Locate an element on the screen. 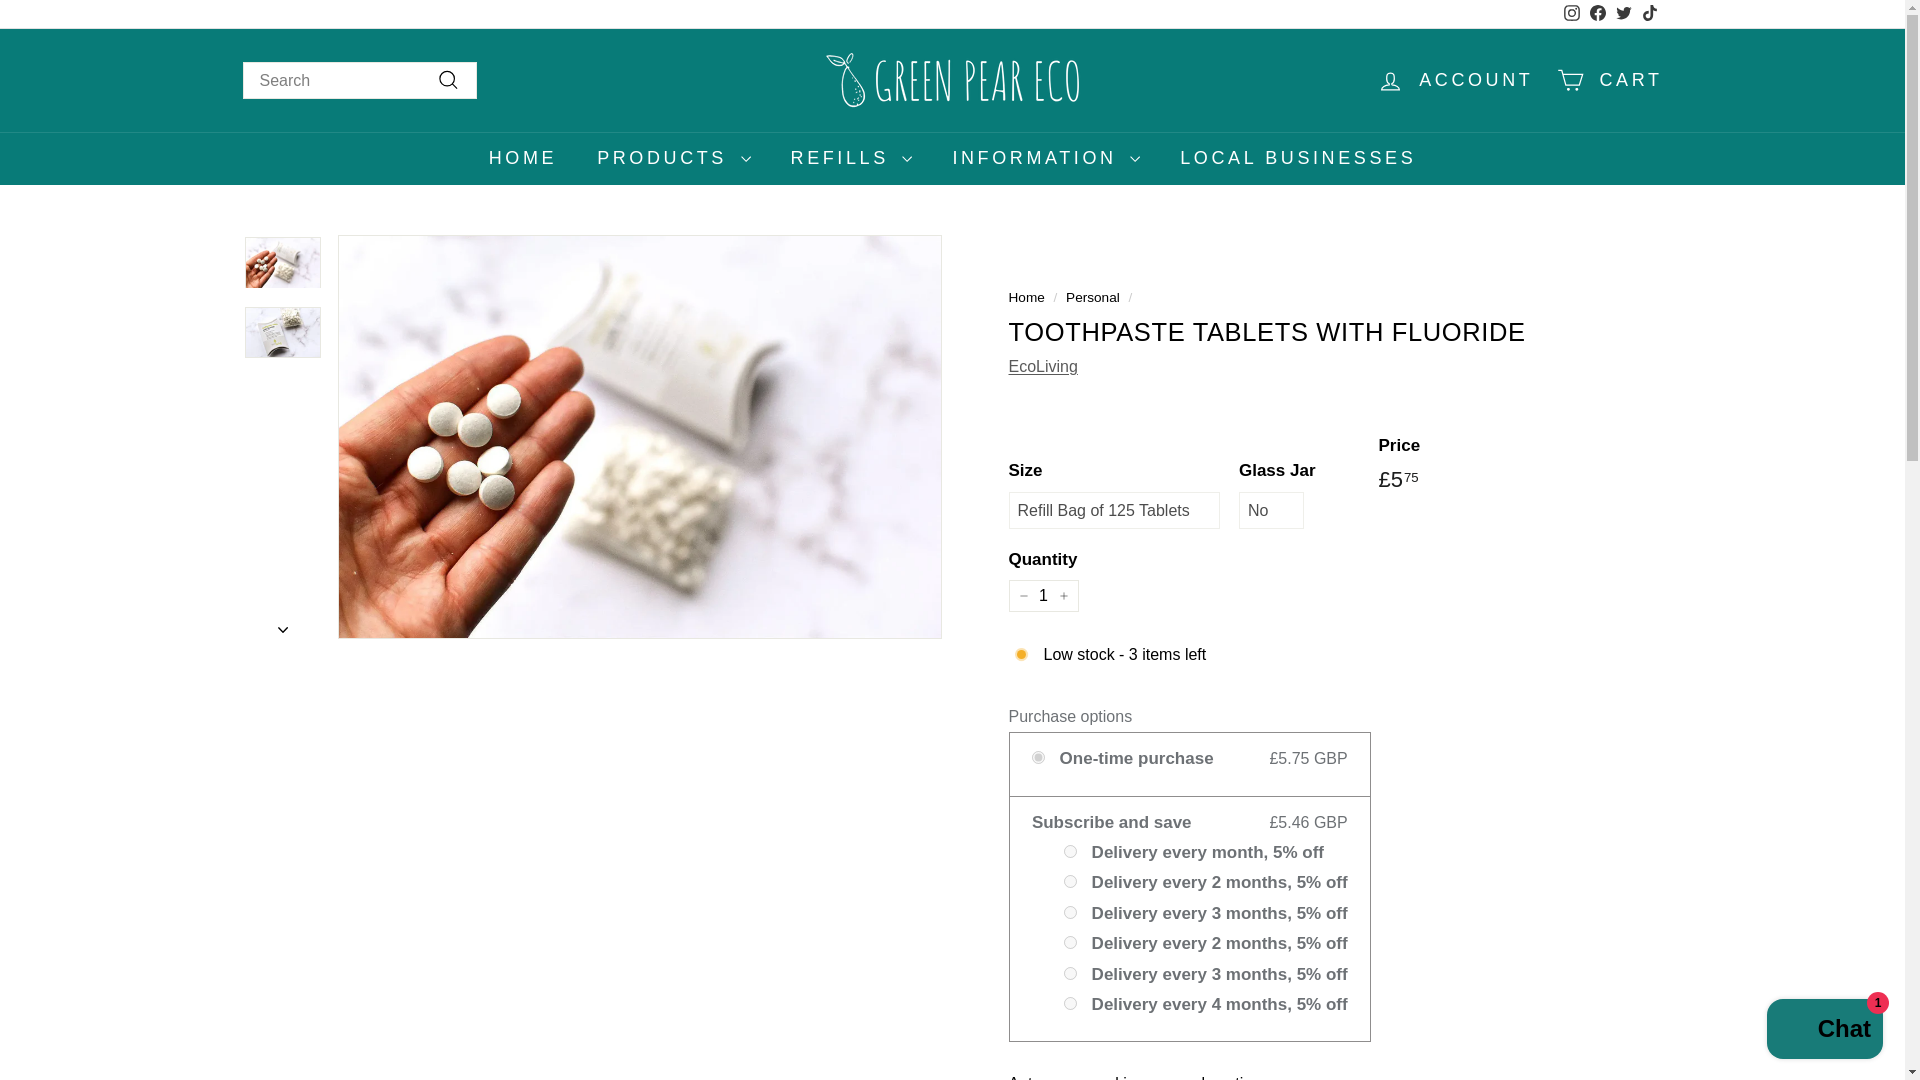  on is located at coordinates (1070, 972).